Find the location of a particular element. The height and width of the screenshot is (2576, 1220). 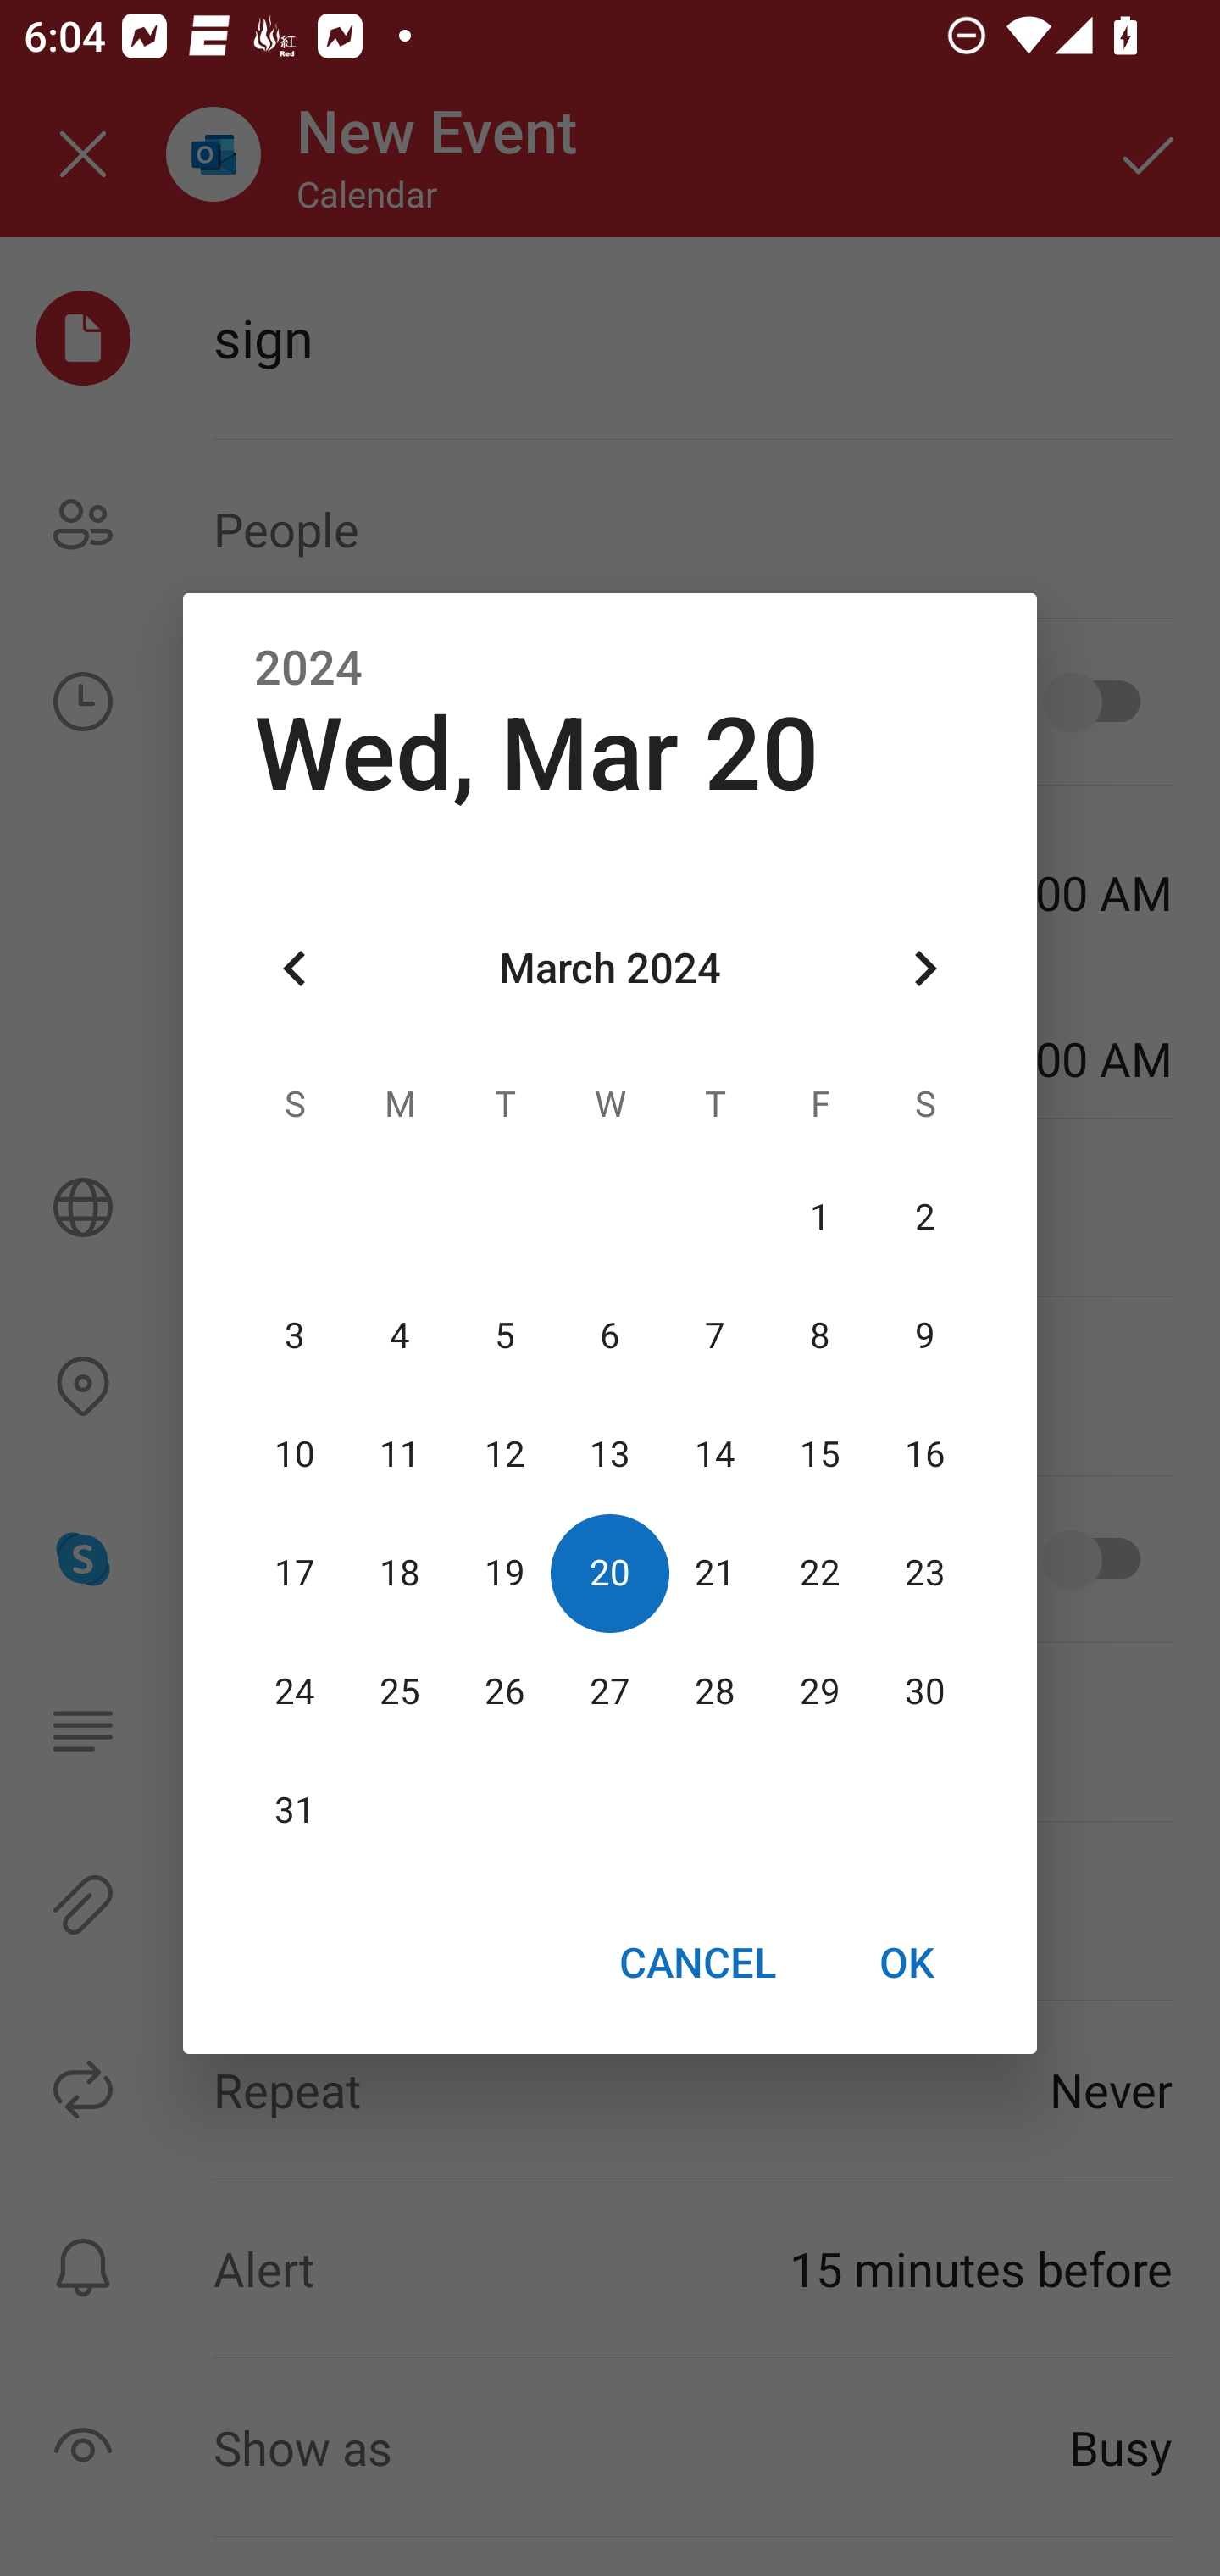

28 28 March 2024 is located at coordinates (714, 1692).